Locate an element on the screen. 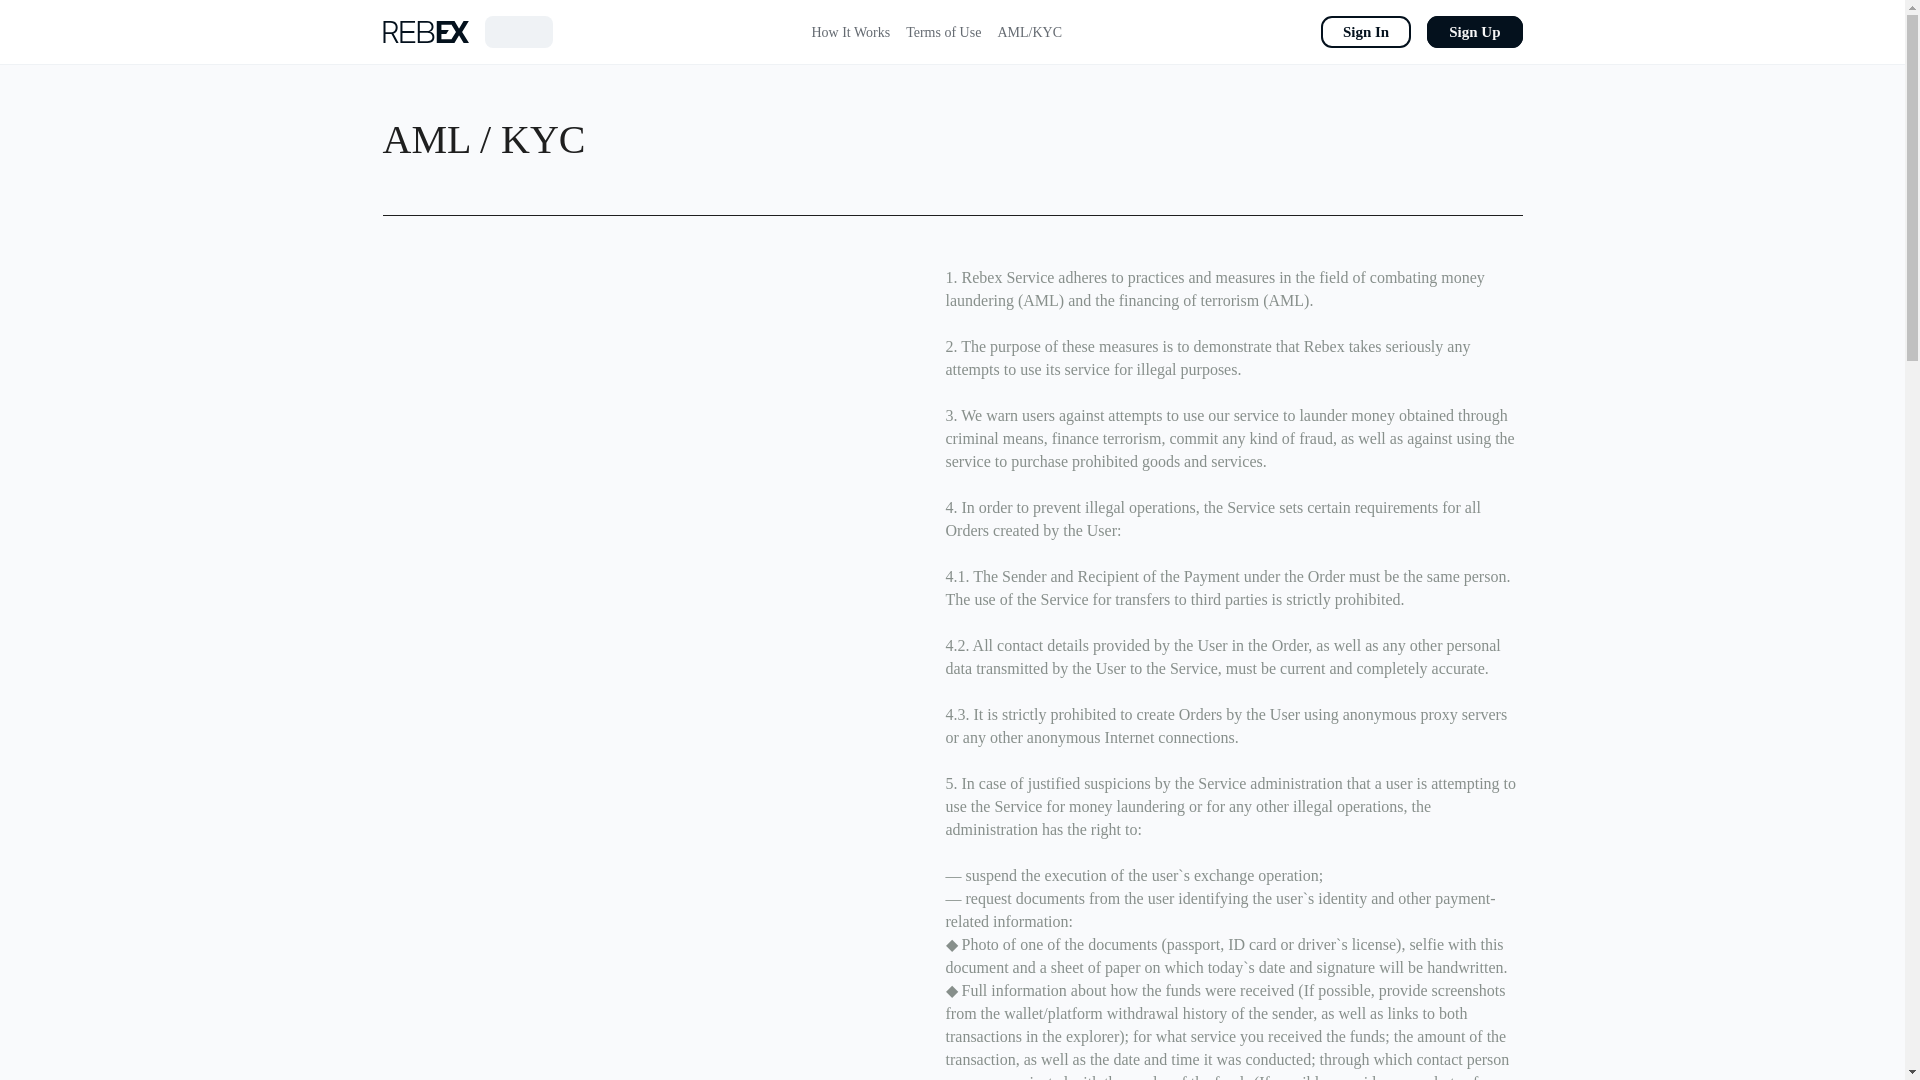 Image resolution: width=1920 pixels, height=1080 pixels. Sign Up is located at coordinates (1474, 32).